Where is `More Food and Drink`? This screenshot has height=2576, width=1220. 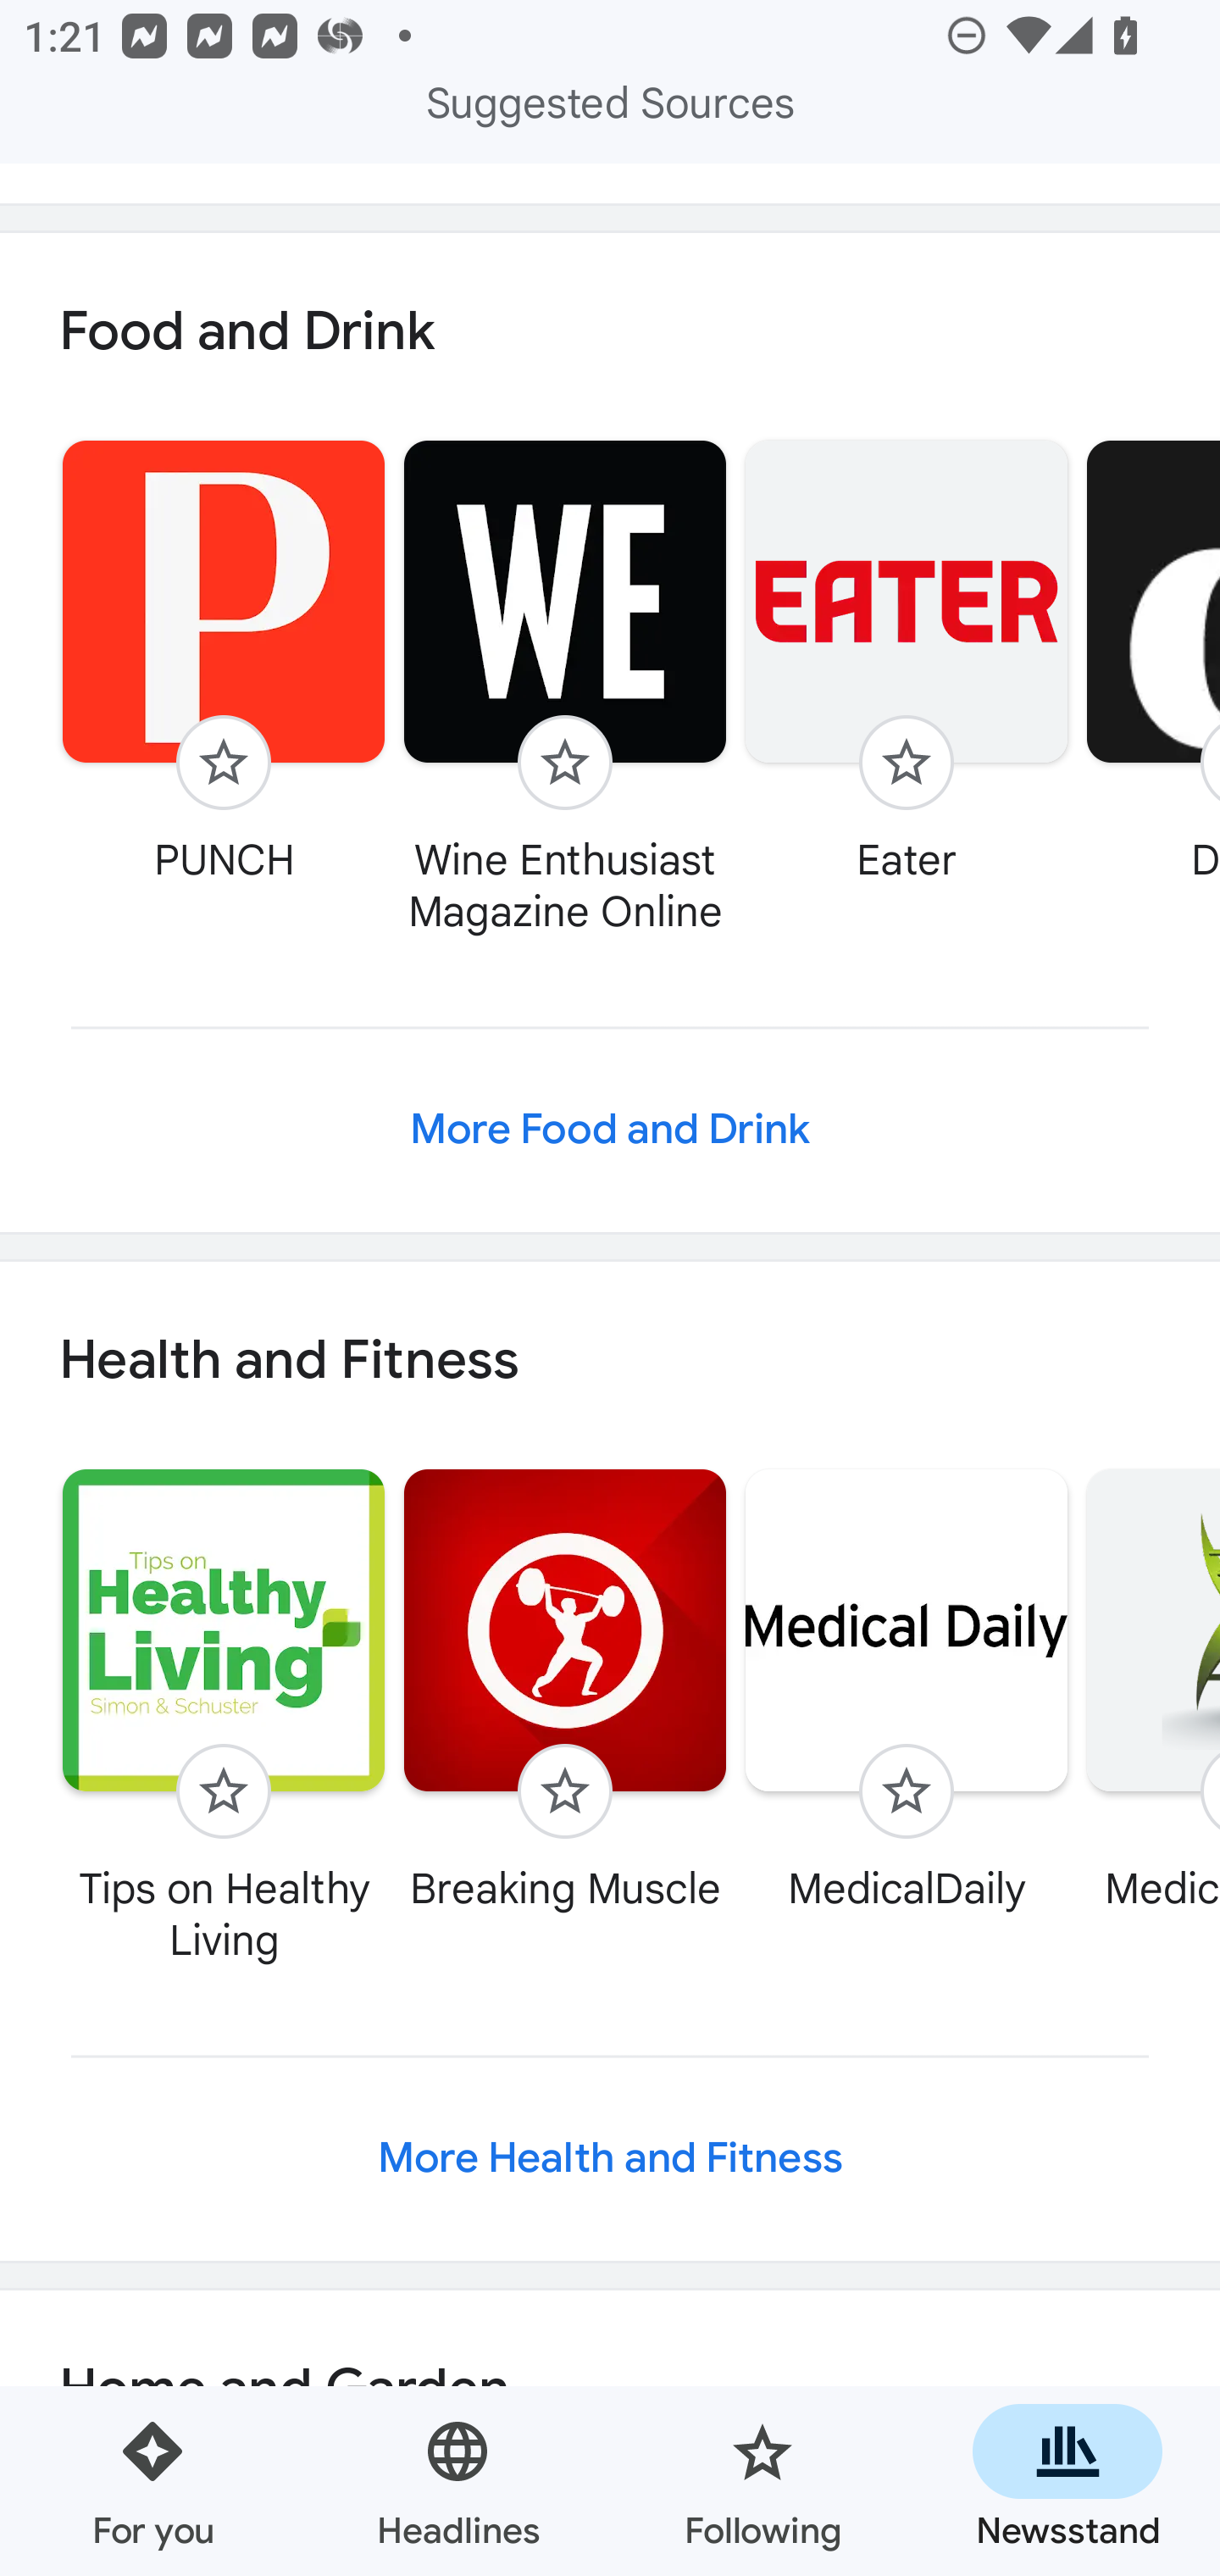 More Food and Drink is located at coordinates (610, 1129).